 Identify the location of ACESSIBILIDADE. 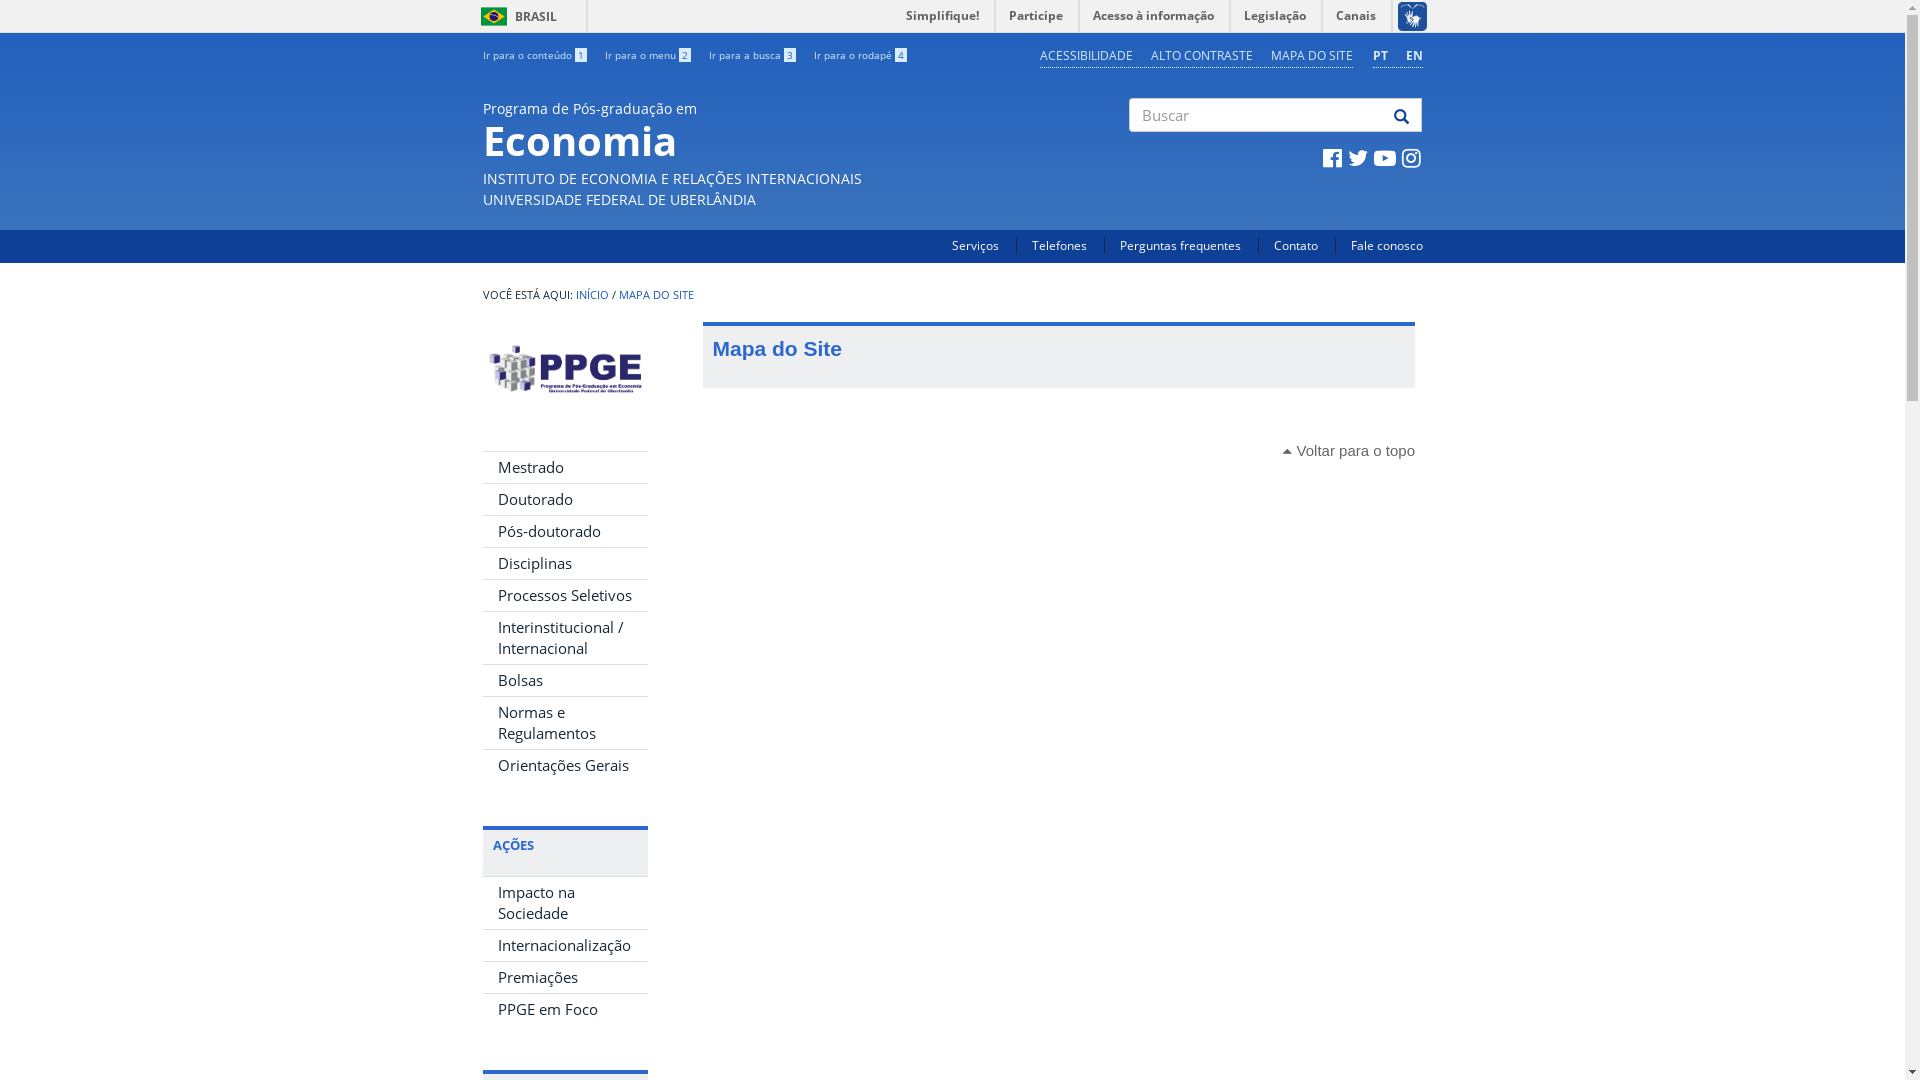
(1086, 56).